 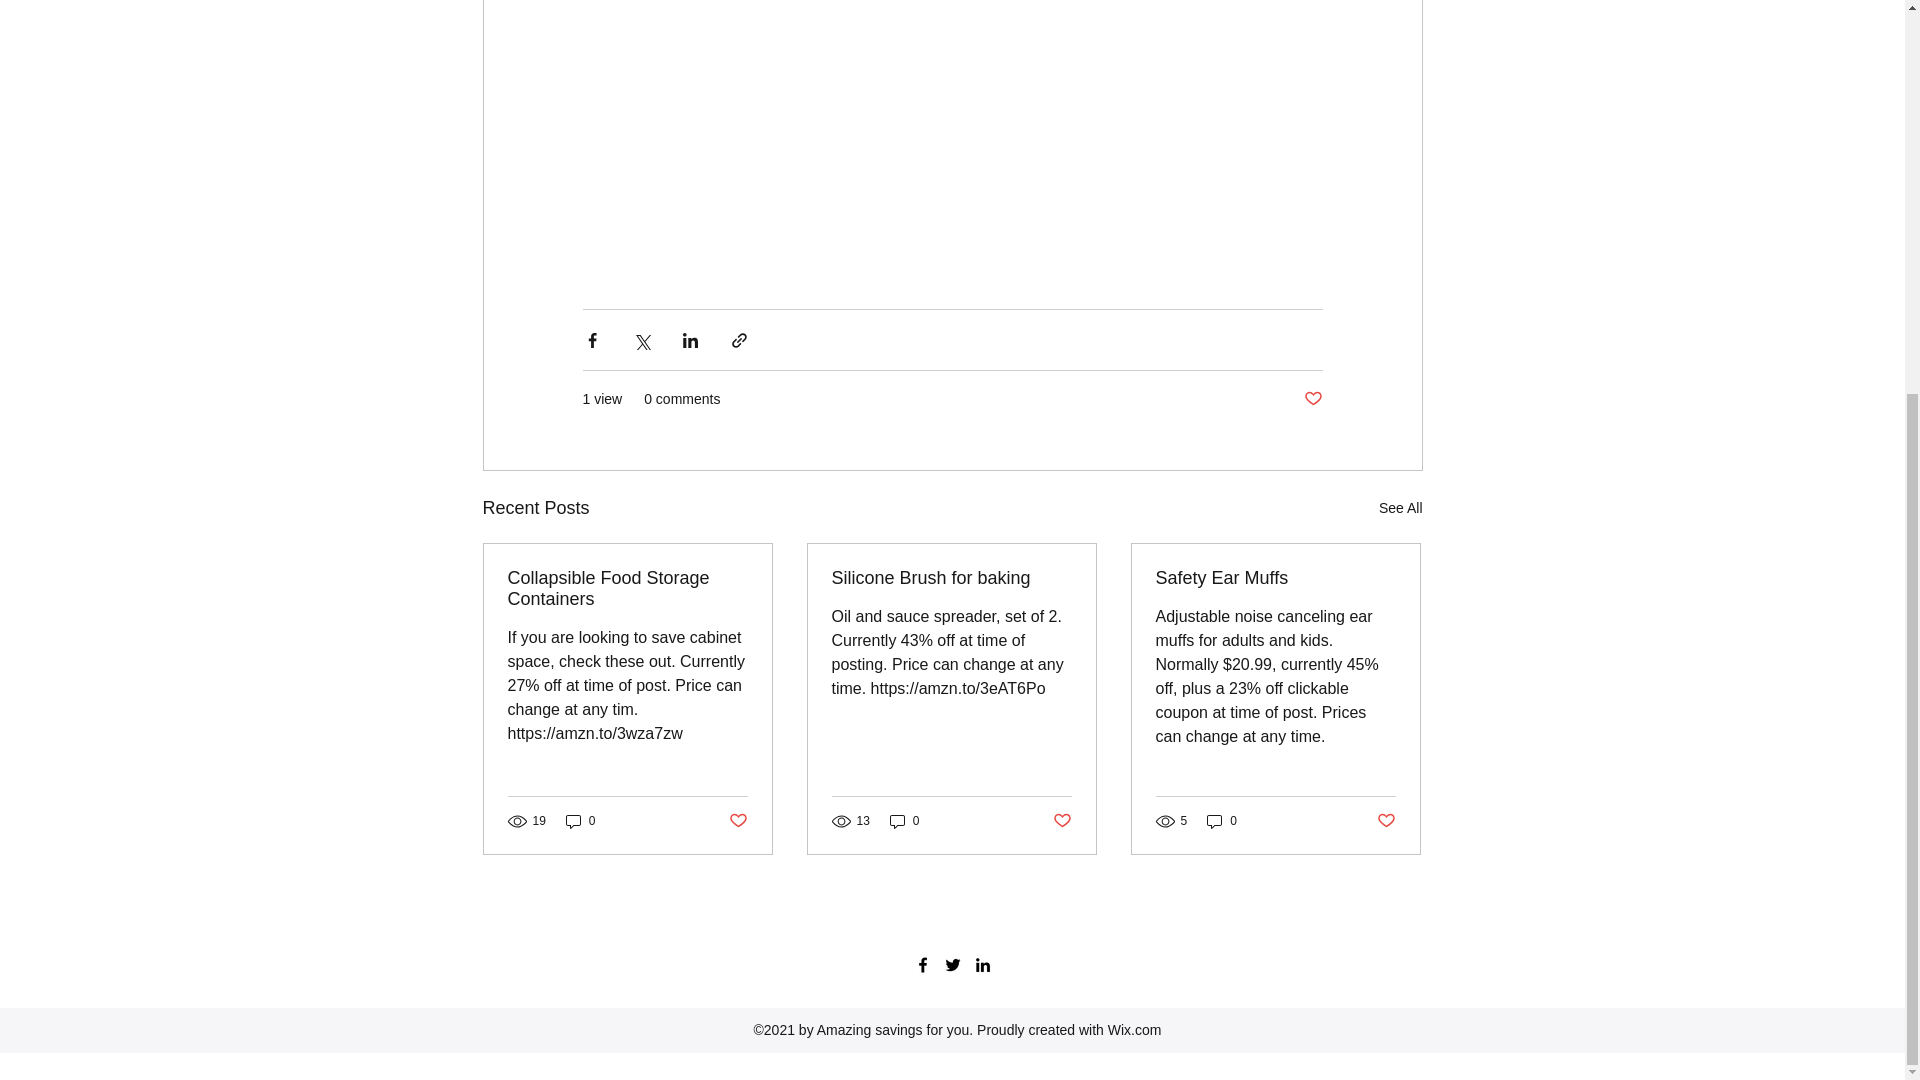 What do you see at coordinates (1222, 821) in the screenshot?
I see `0` at bounding box center [1222, 821].